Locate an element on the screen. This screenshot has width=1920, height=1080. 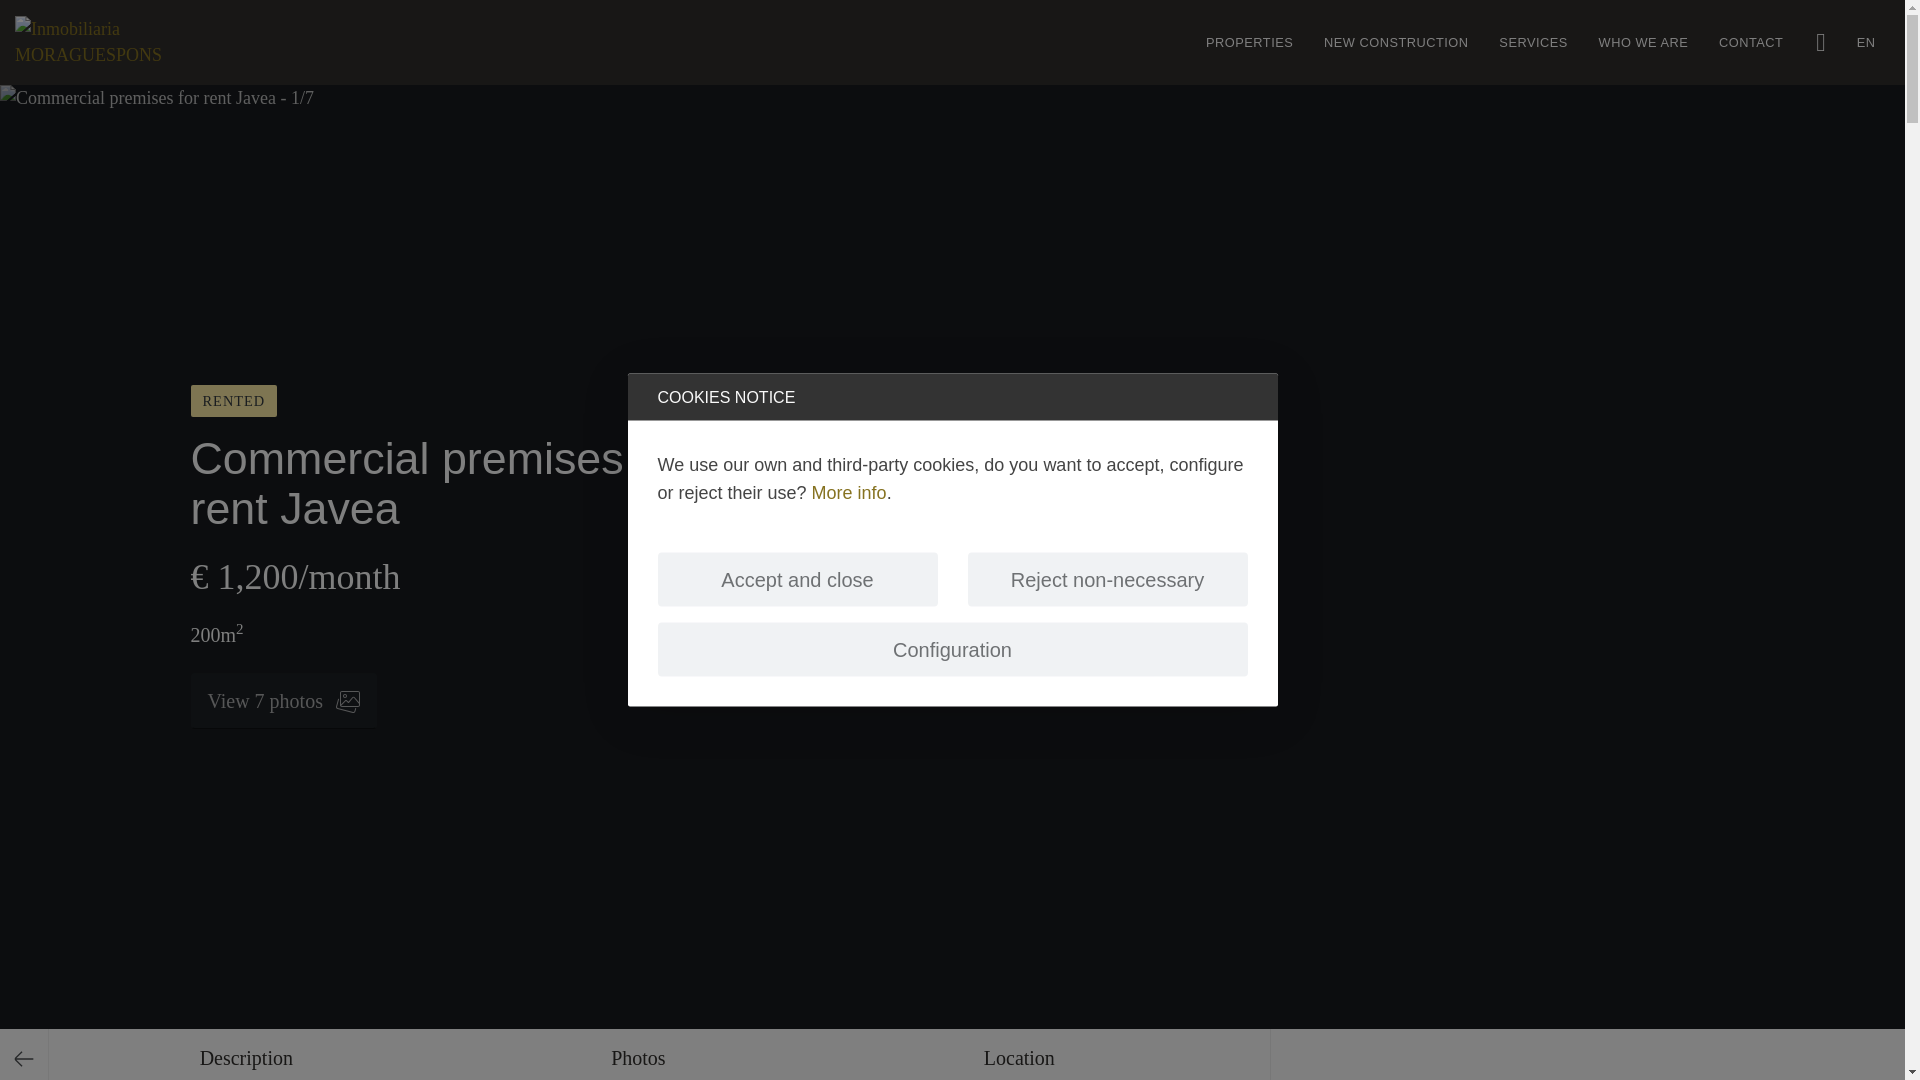
View 7 photos is located at coordinates (283, 700).